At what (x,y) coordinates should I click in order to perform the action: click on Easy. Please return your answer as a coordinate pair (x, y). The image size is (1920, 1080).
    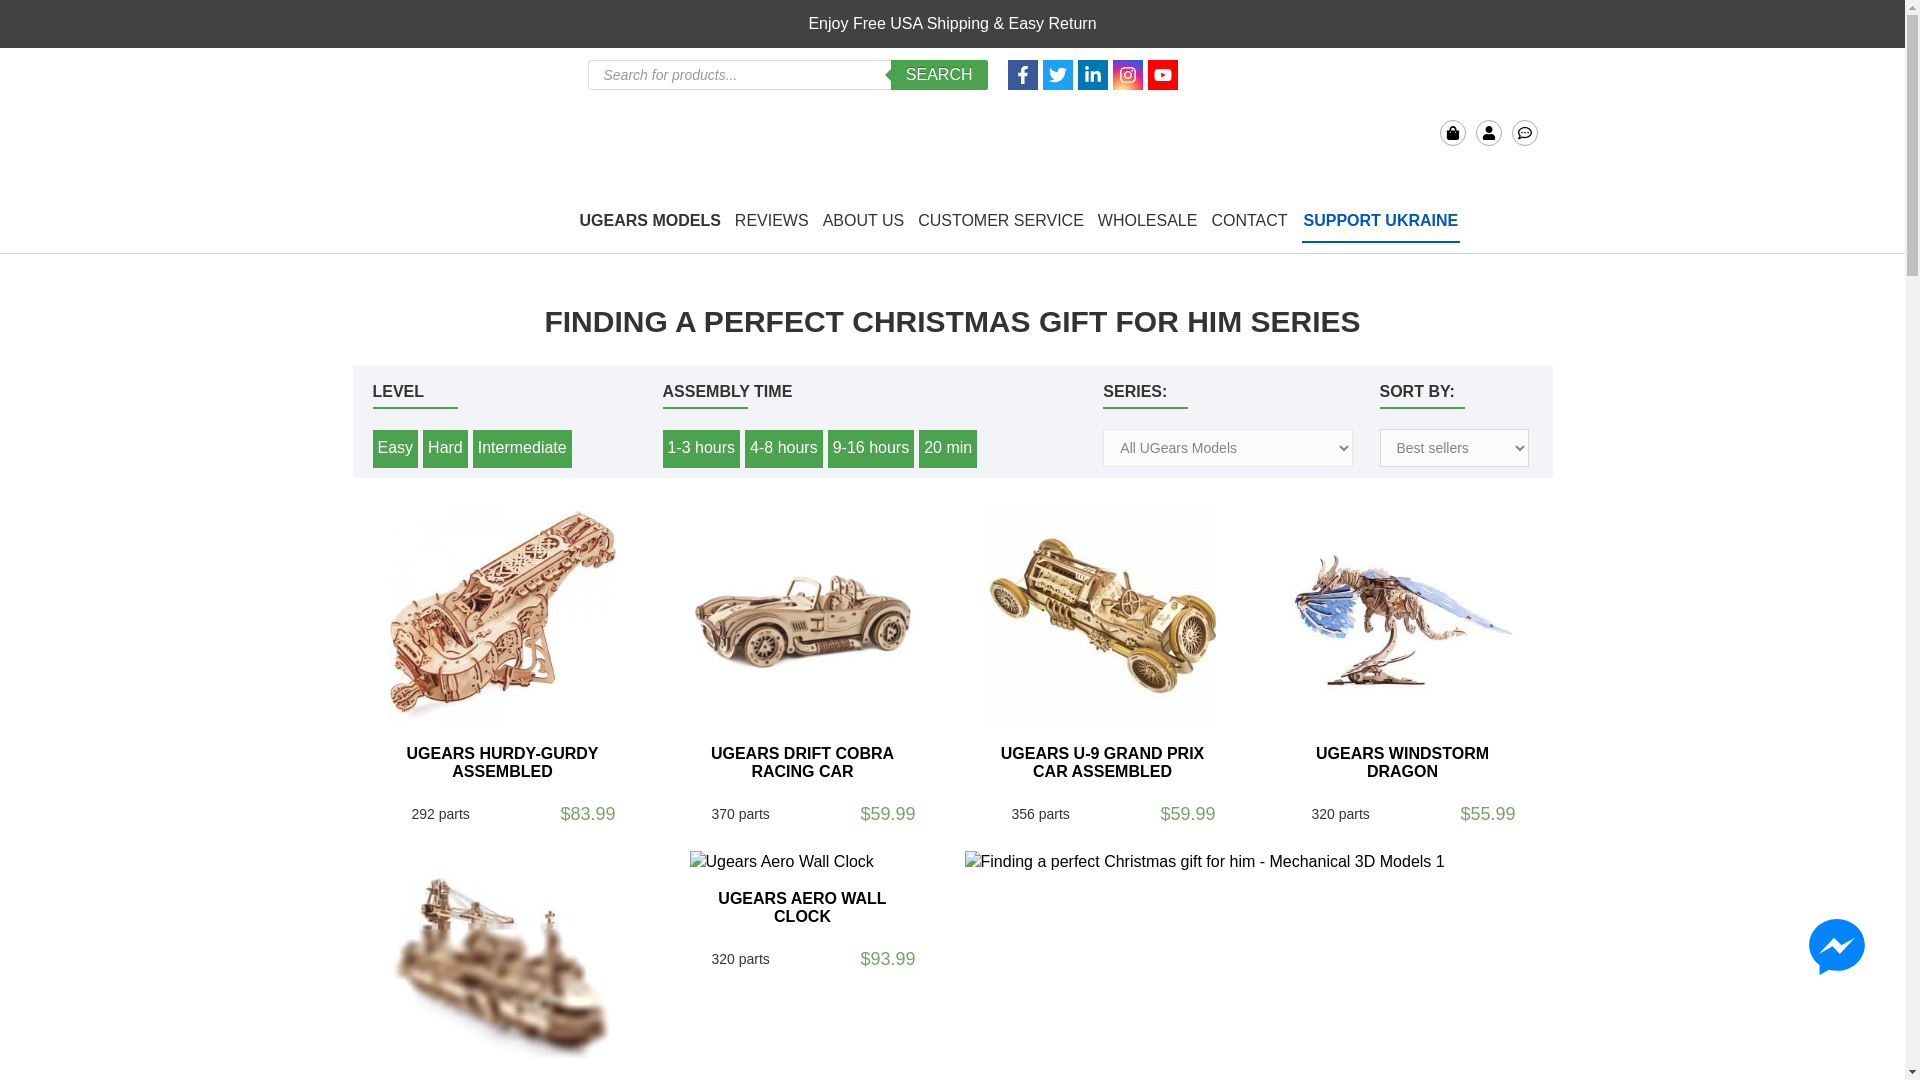
    Looking at the image, I should click on (395, 448).